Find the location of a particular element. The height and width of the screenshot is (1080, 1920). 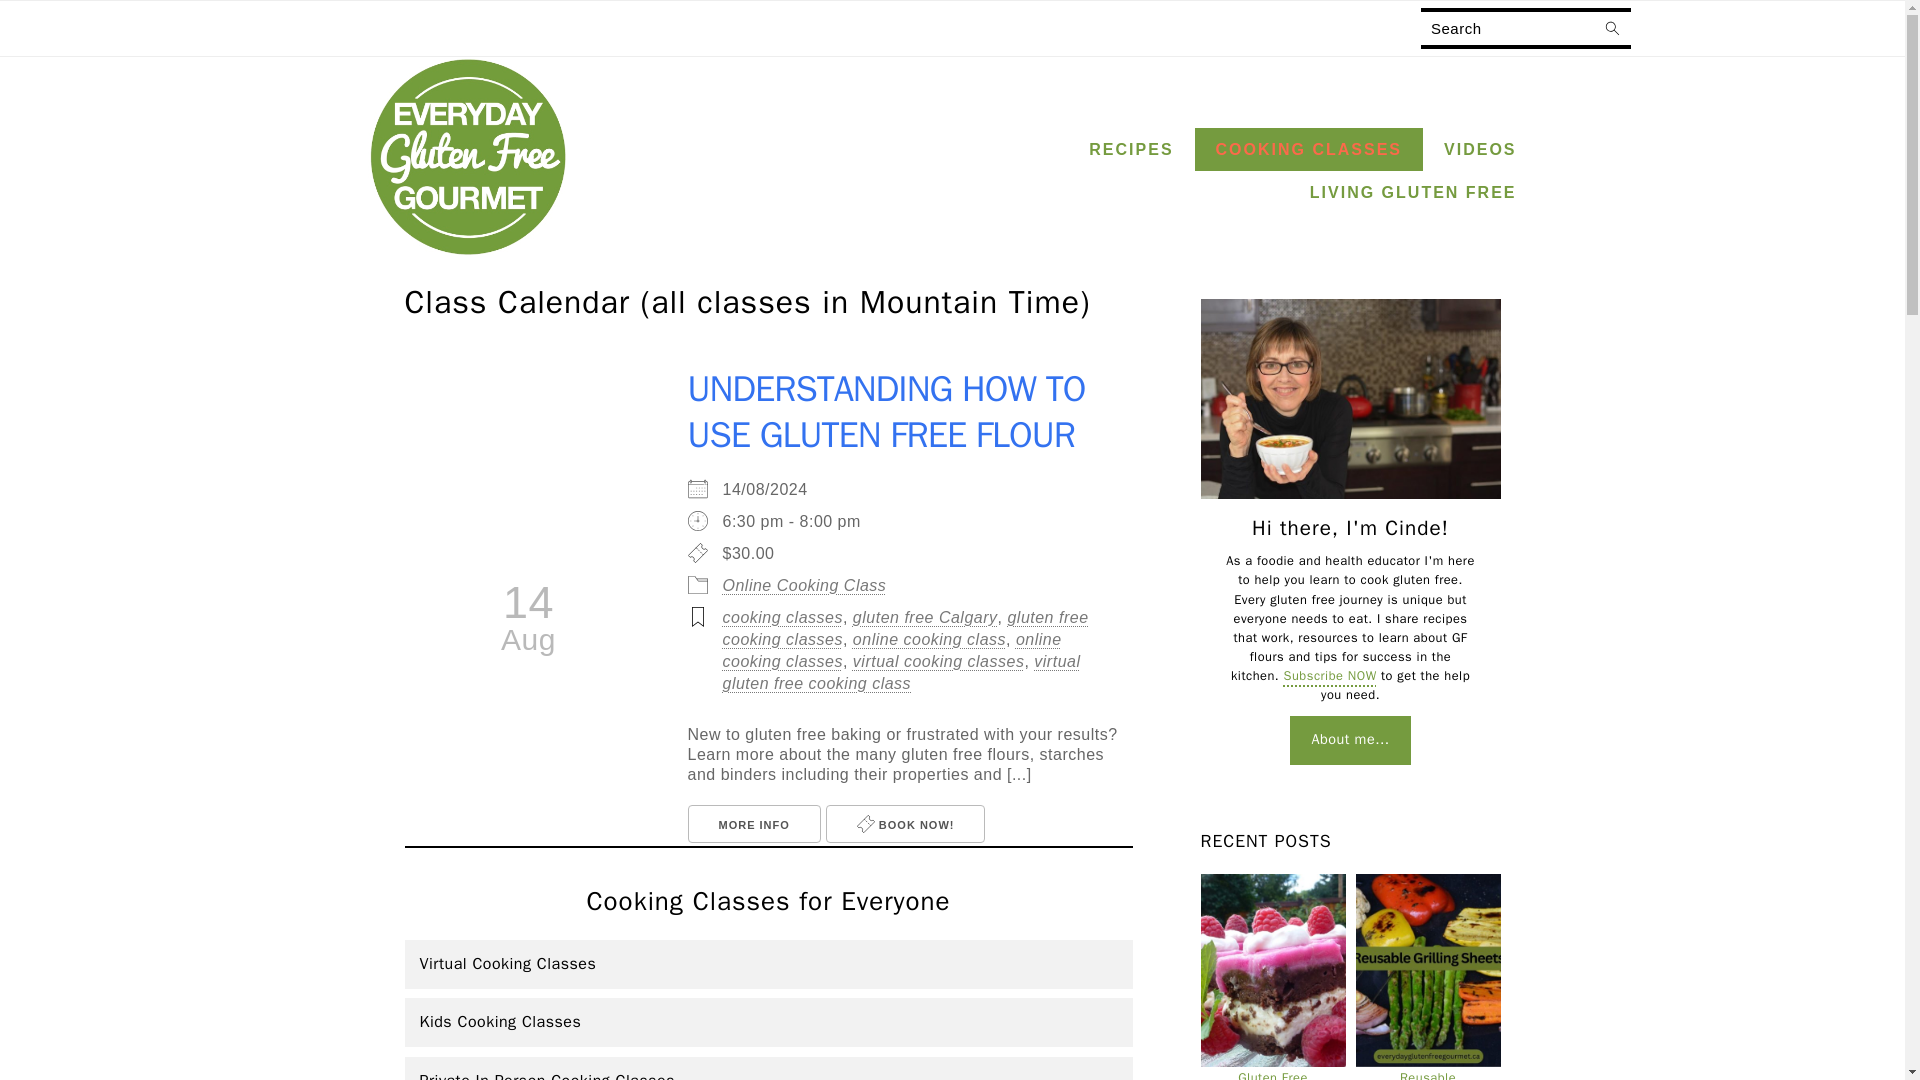

Twitter is located at coordinates (1828, 29).